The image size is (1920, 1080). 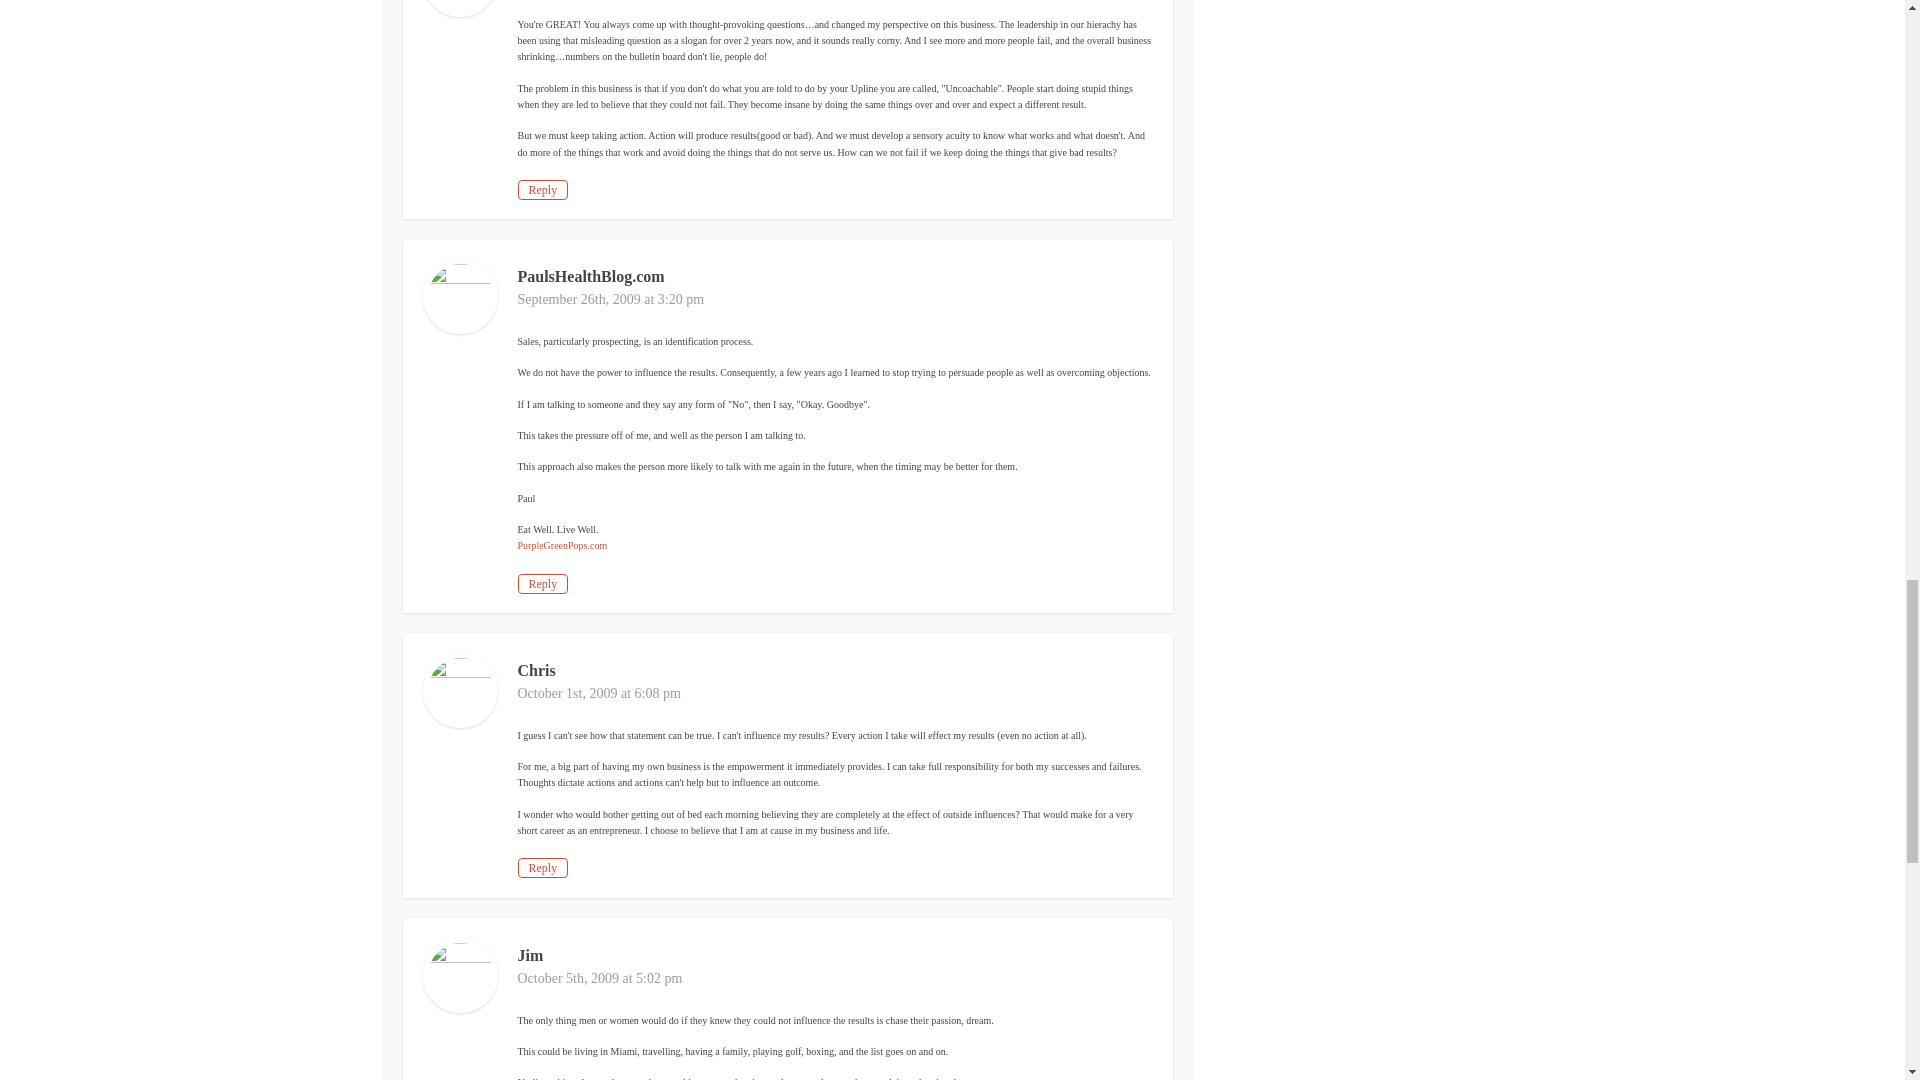 What do you see at coordinates (611, 298) in the screenshot?
I see `September 26th, 2009 at 3:20 pm` at bounding box center [611, 298].